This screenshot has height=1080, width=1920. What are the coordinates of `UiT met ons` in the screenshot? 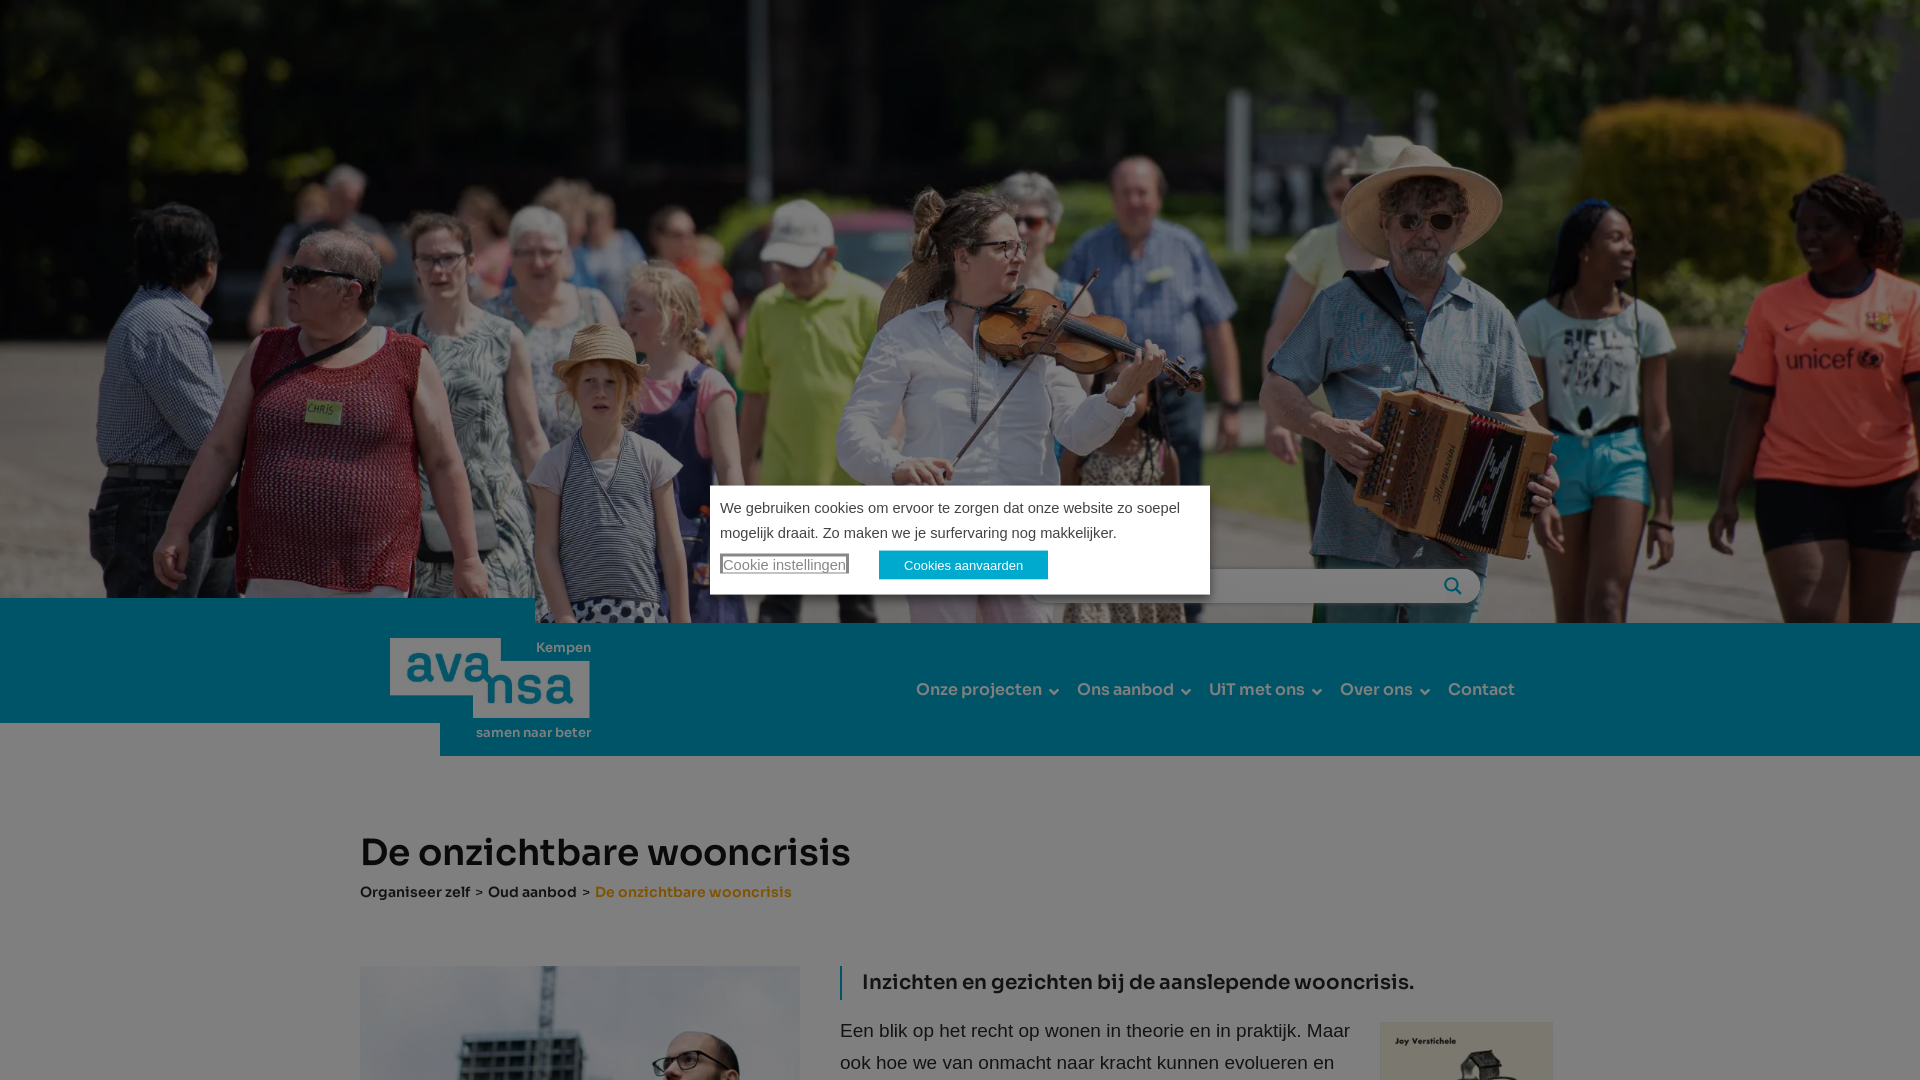 It's located at (1260, 690).